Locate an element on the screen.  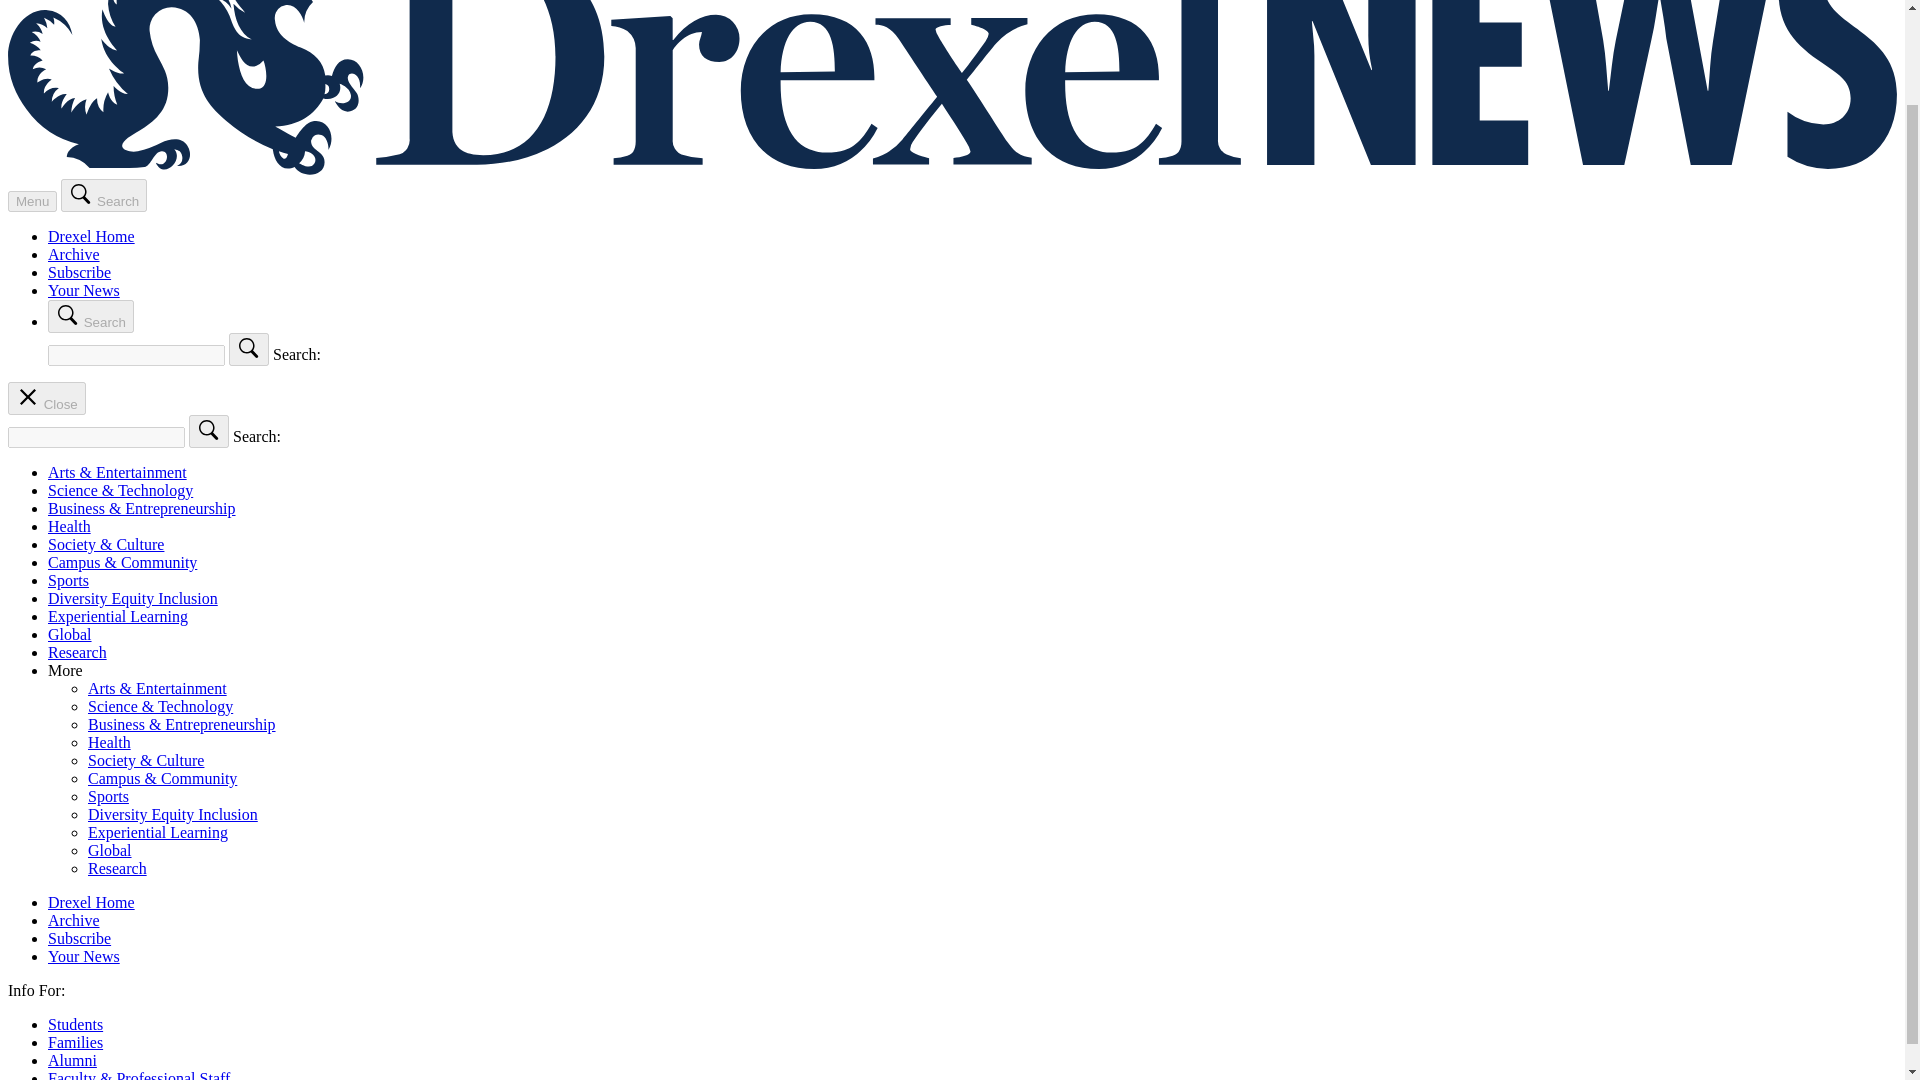
Subscribe is located at coordinates (80, 272).